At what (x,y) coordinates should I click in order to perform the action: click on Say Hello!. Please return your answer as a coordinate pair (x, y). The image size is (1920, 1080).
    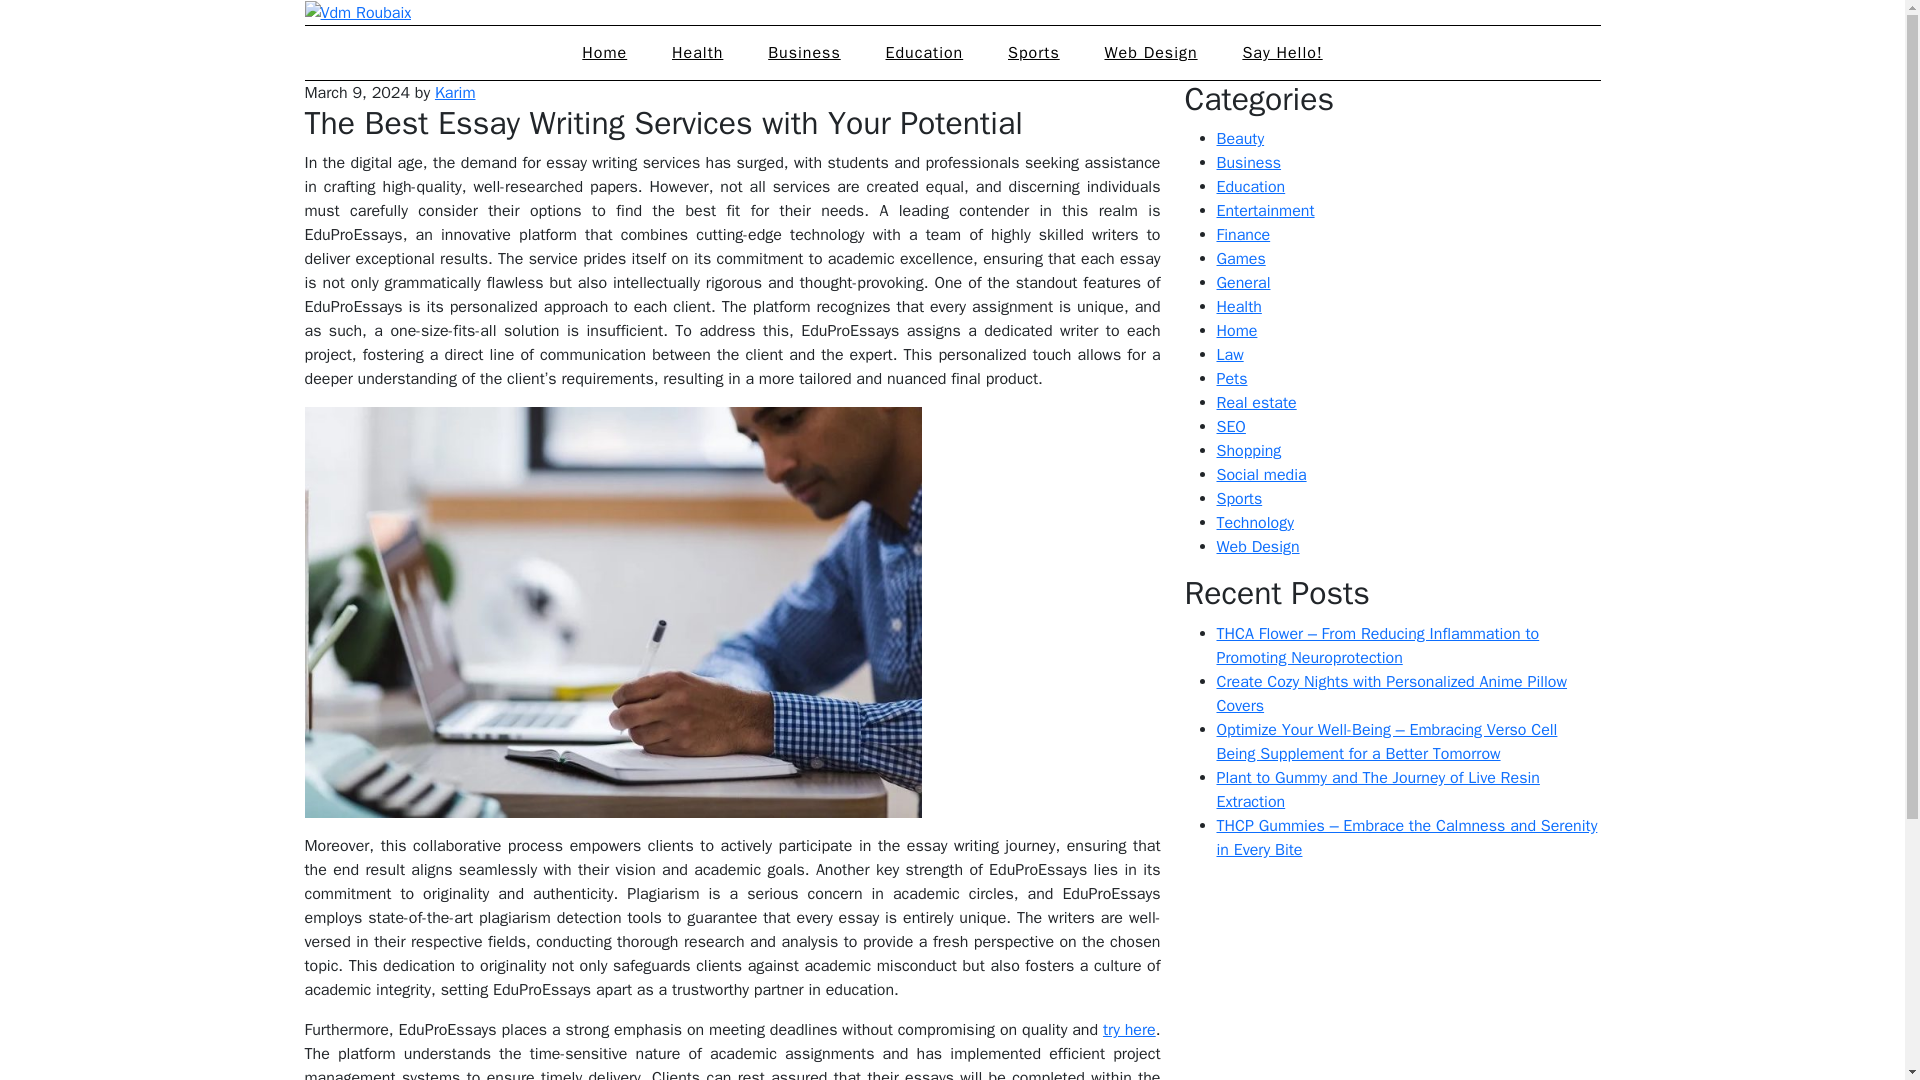
    Looking at the image, I should click on (1282, 52).